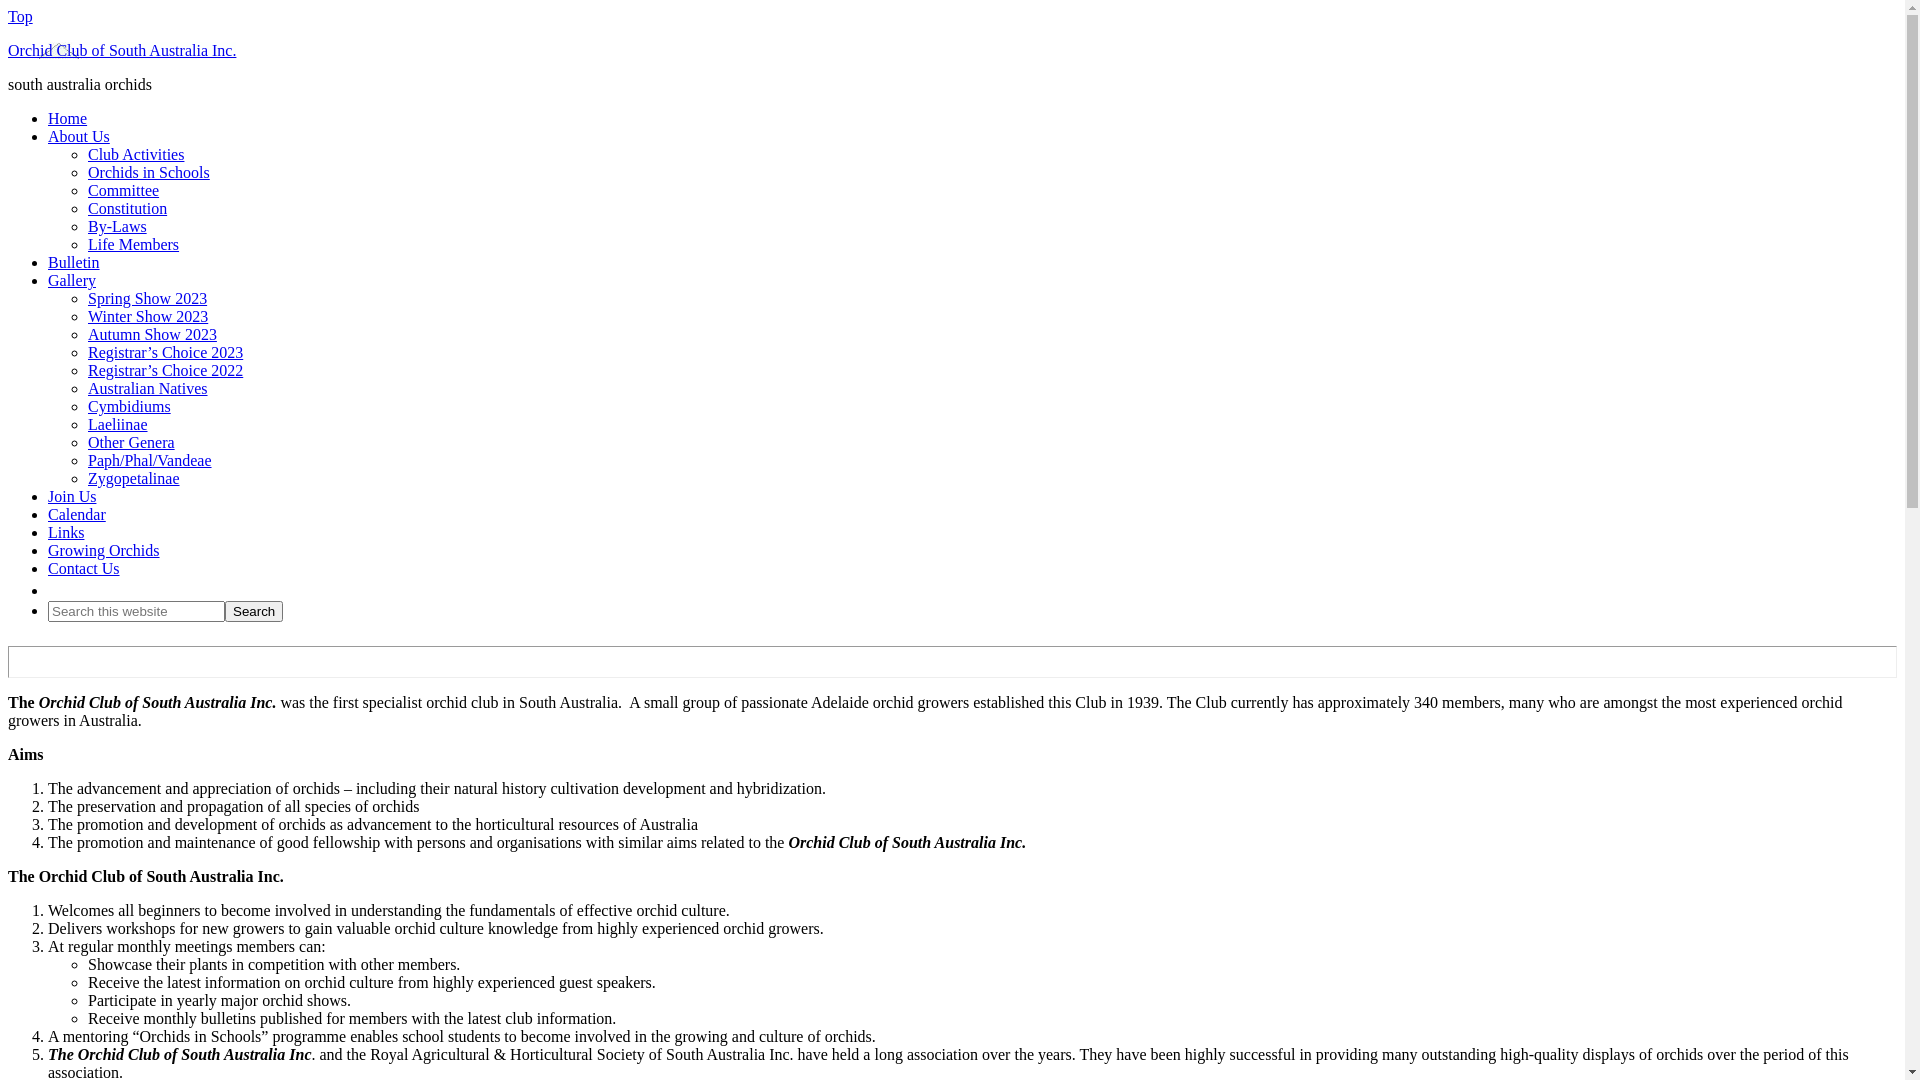 Image resolution: width=1920 pixels, height=1080 pixels. I want to click on Links, so click(66, 532).